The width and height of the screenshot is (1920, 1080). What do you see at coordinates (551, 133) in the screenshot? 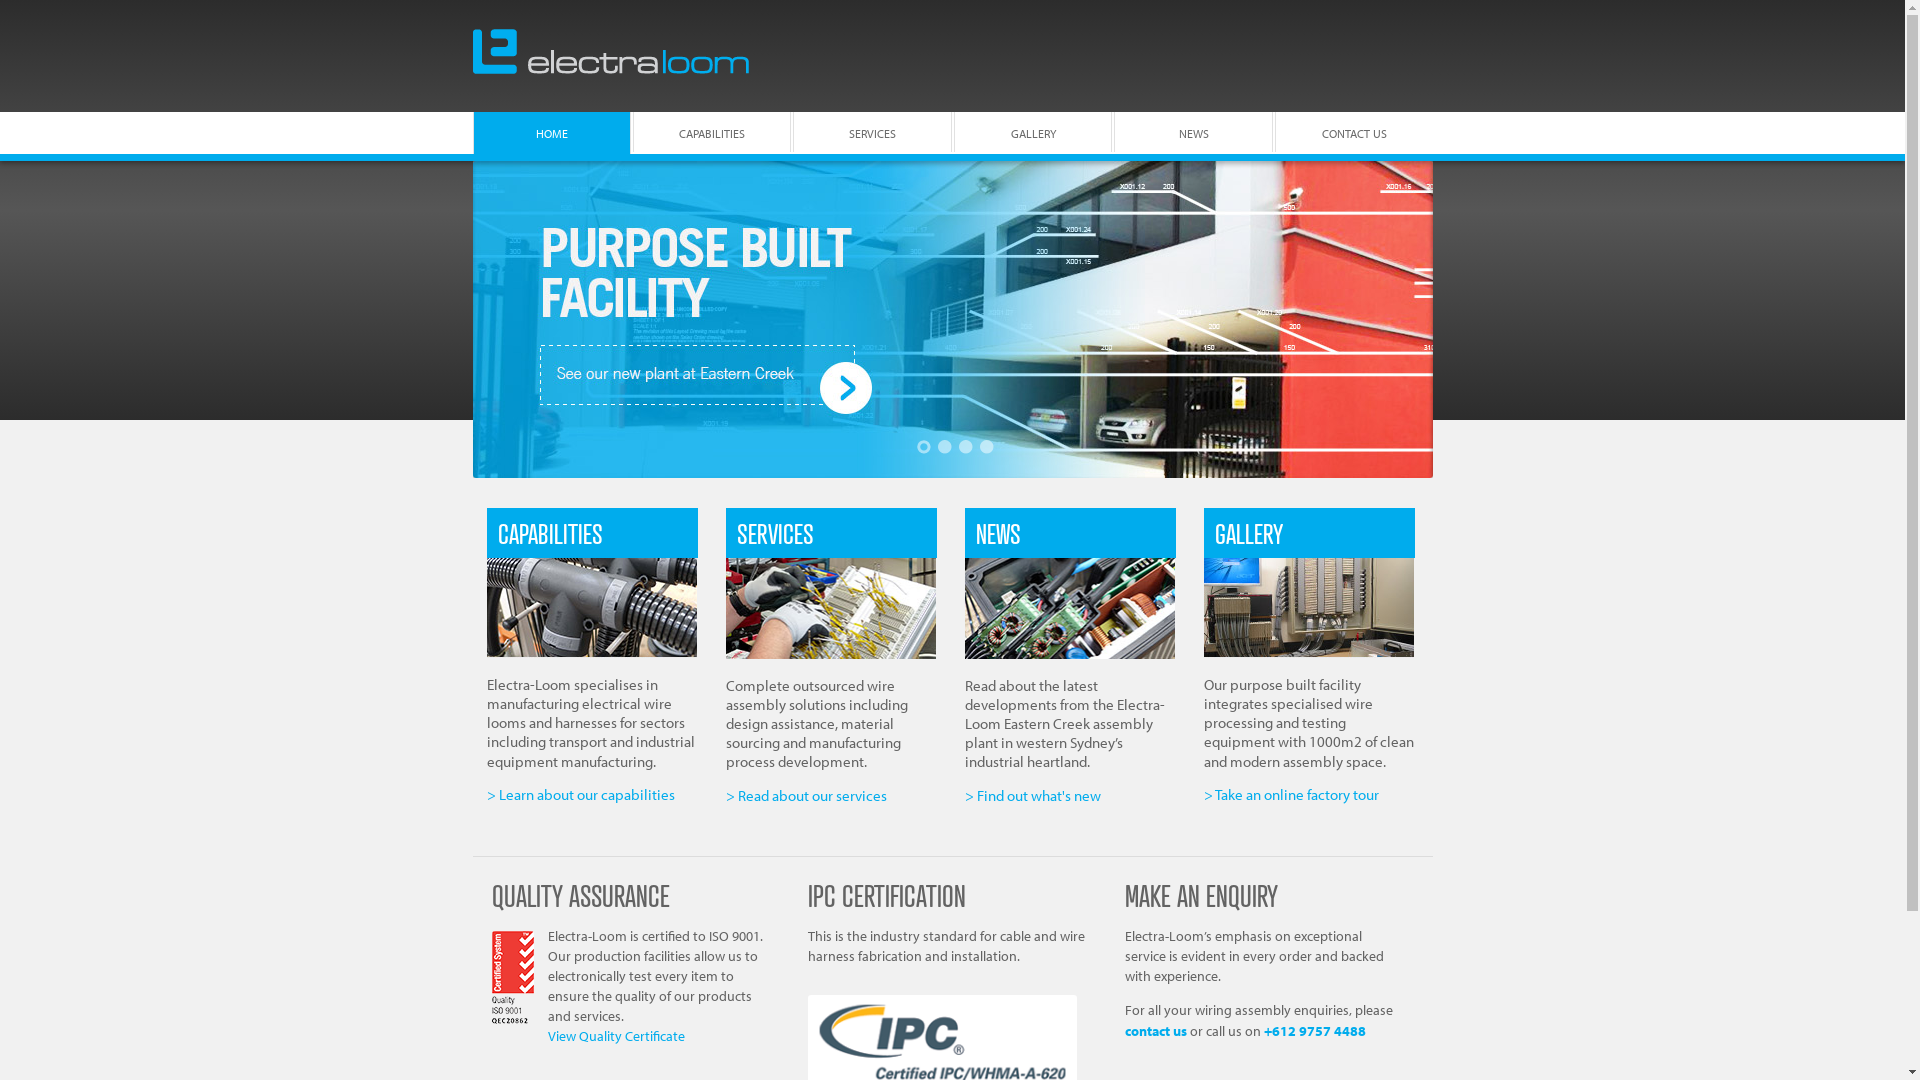
I see `HOME` at bounding box center [551, 133].